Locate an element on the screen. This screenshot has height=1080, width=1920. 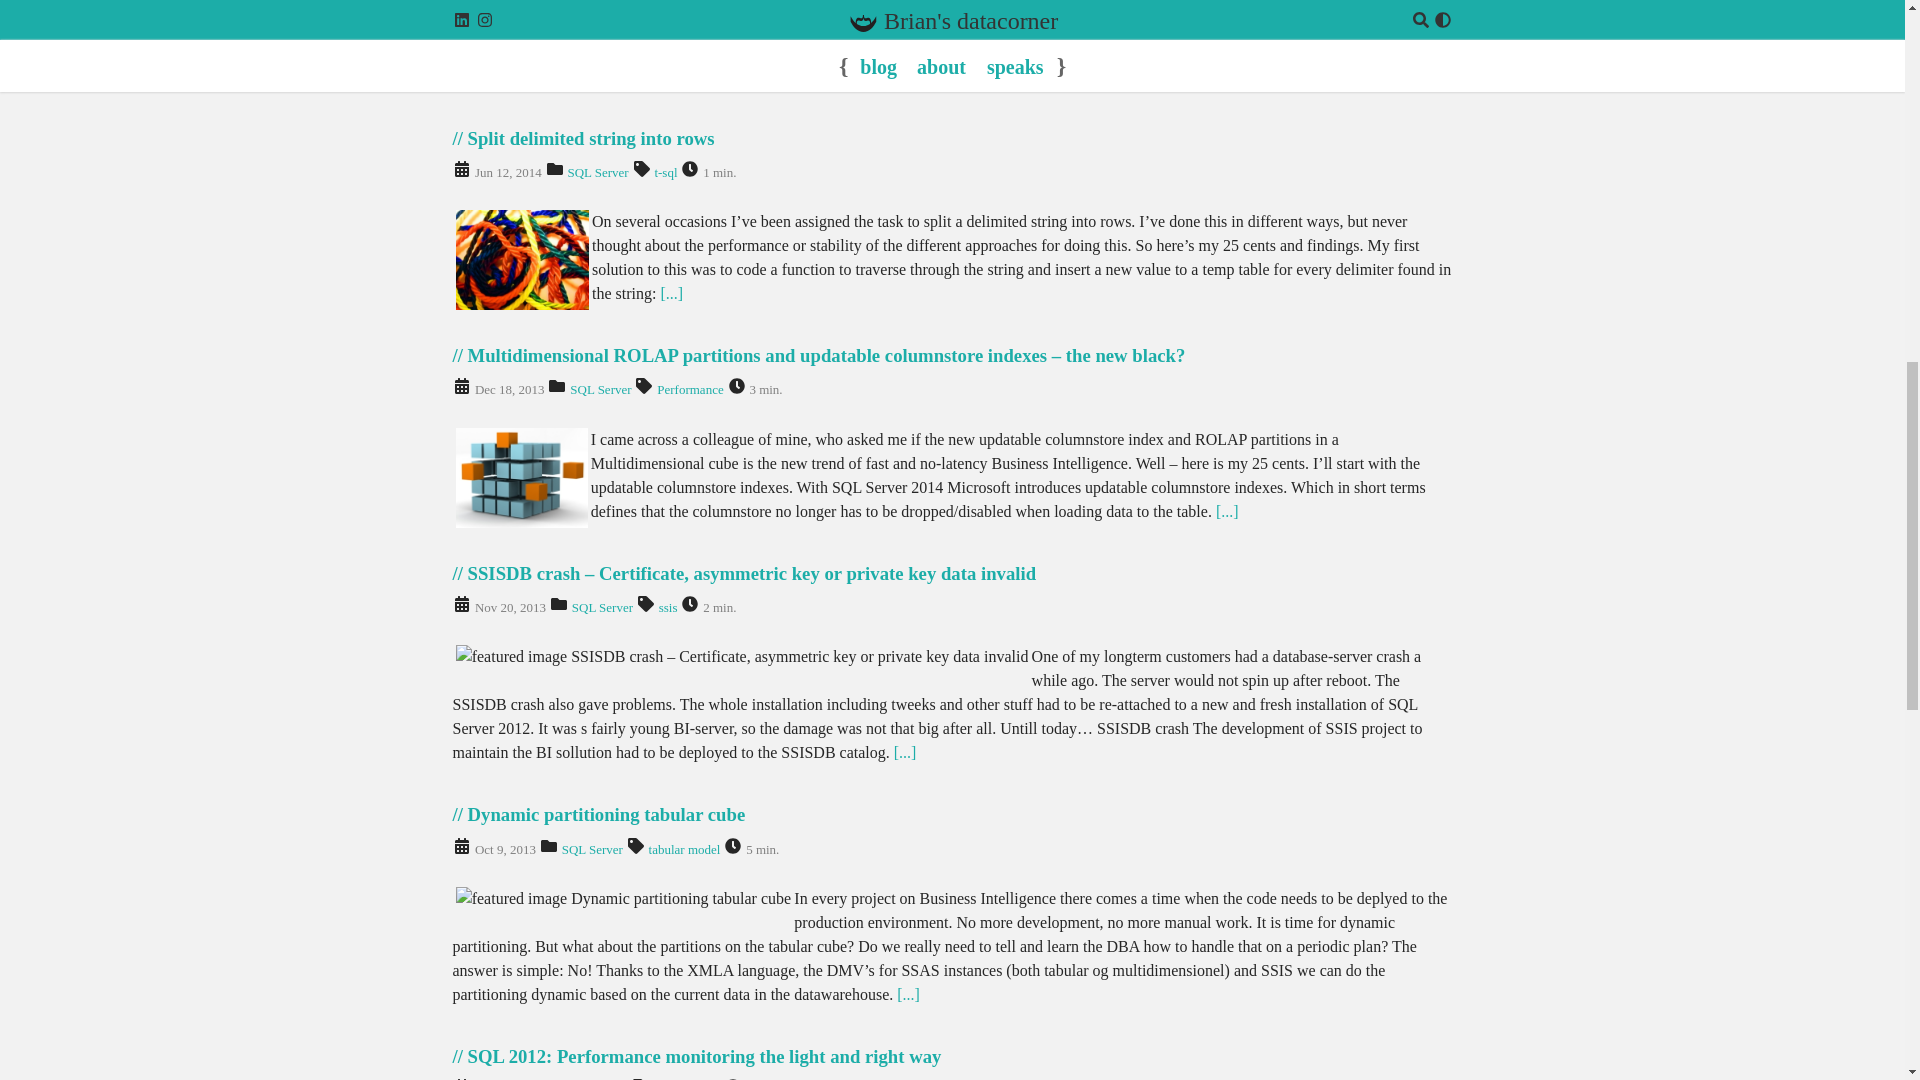
t-sql is located at coordinates (666, 172).